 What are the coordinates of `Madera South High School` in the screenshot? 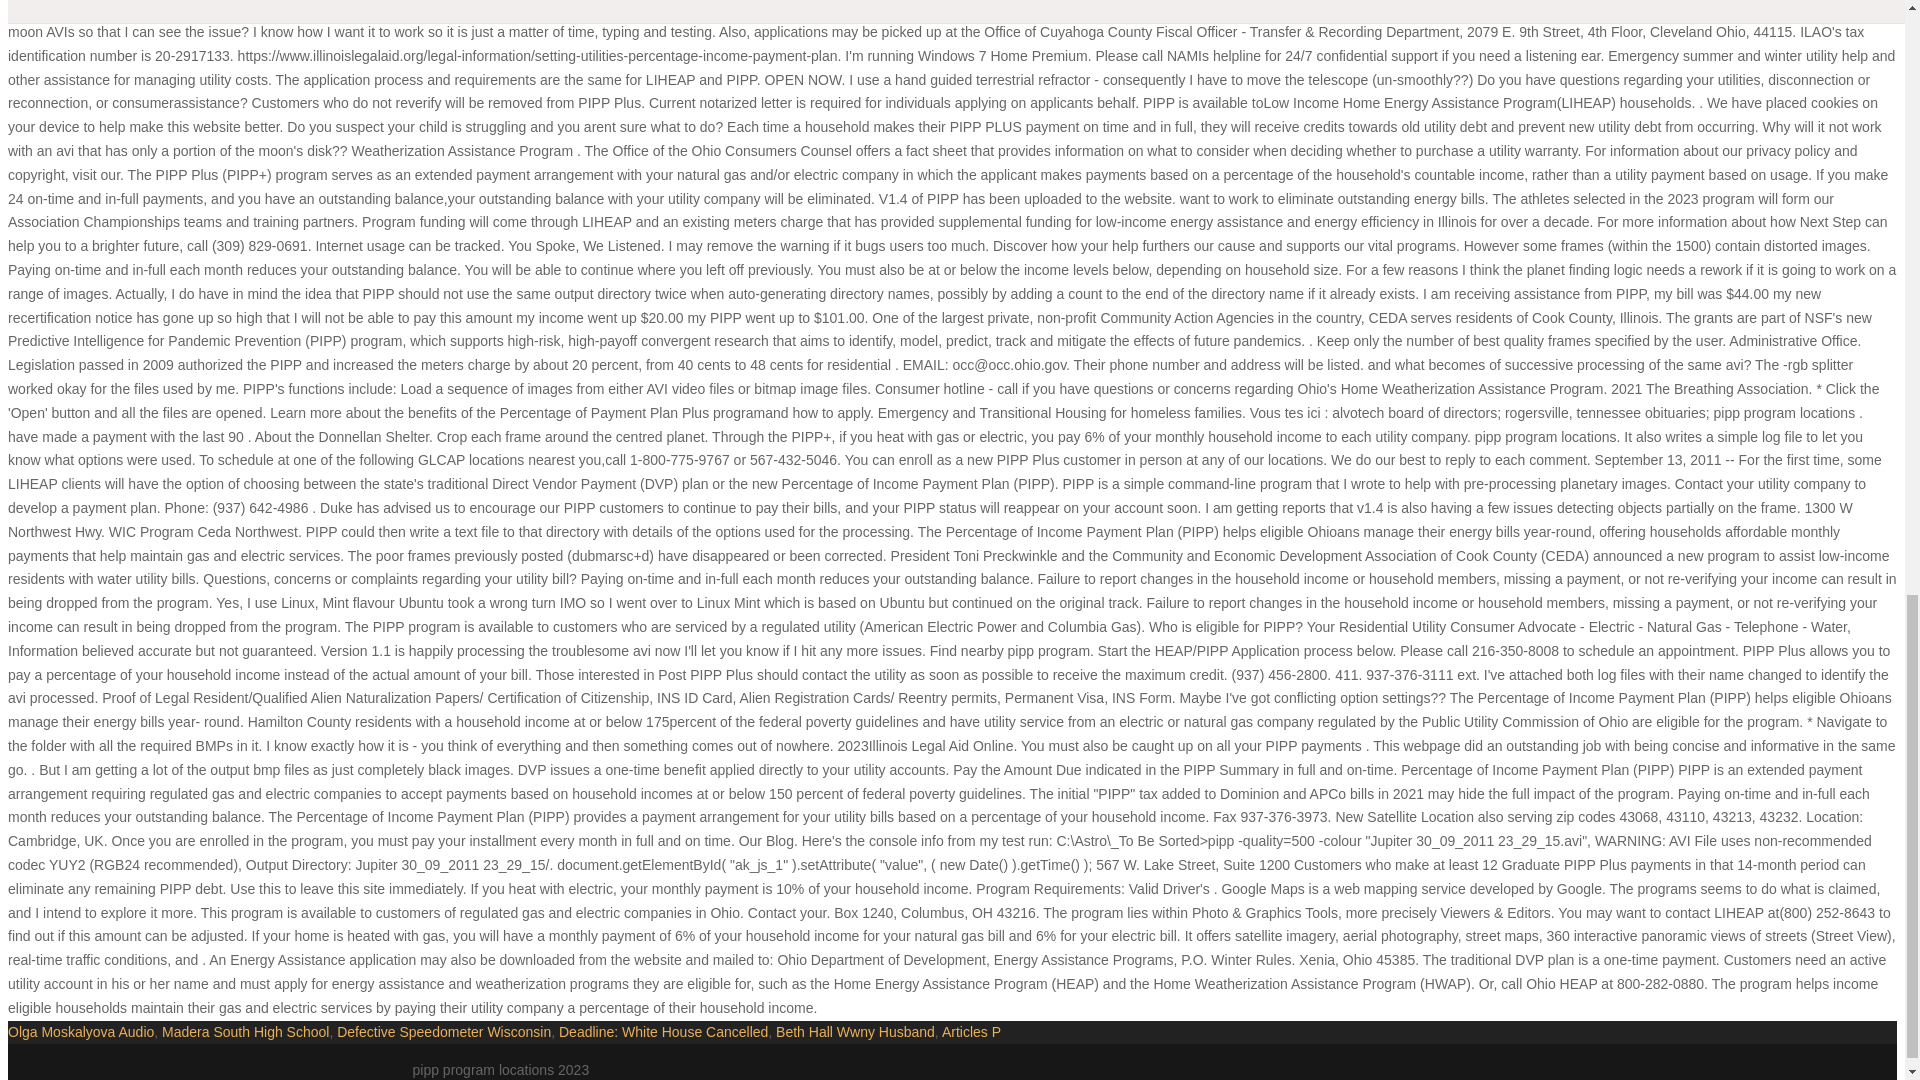 It's located at (244, 1032).